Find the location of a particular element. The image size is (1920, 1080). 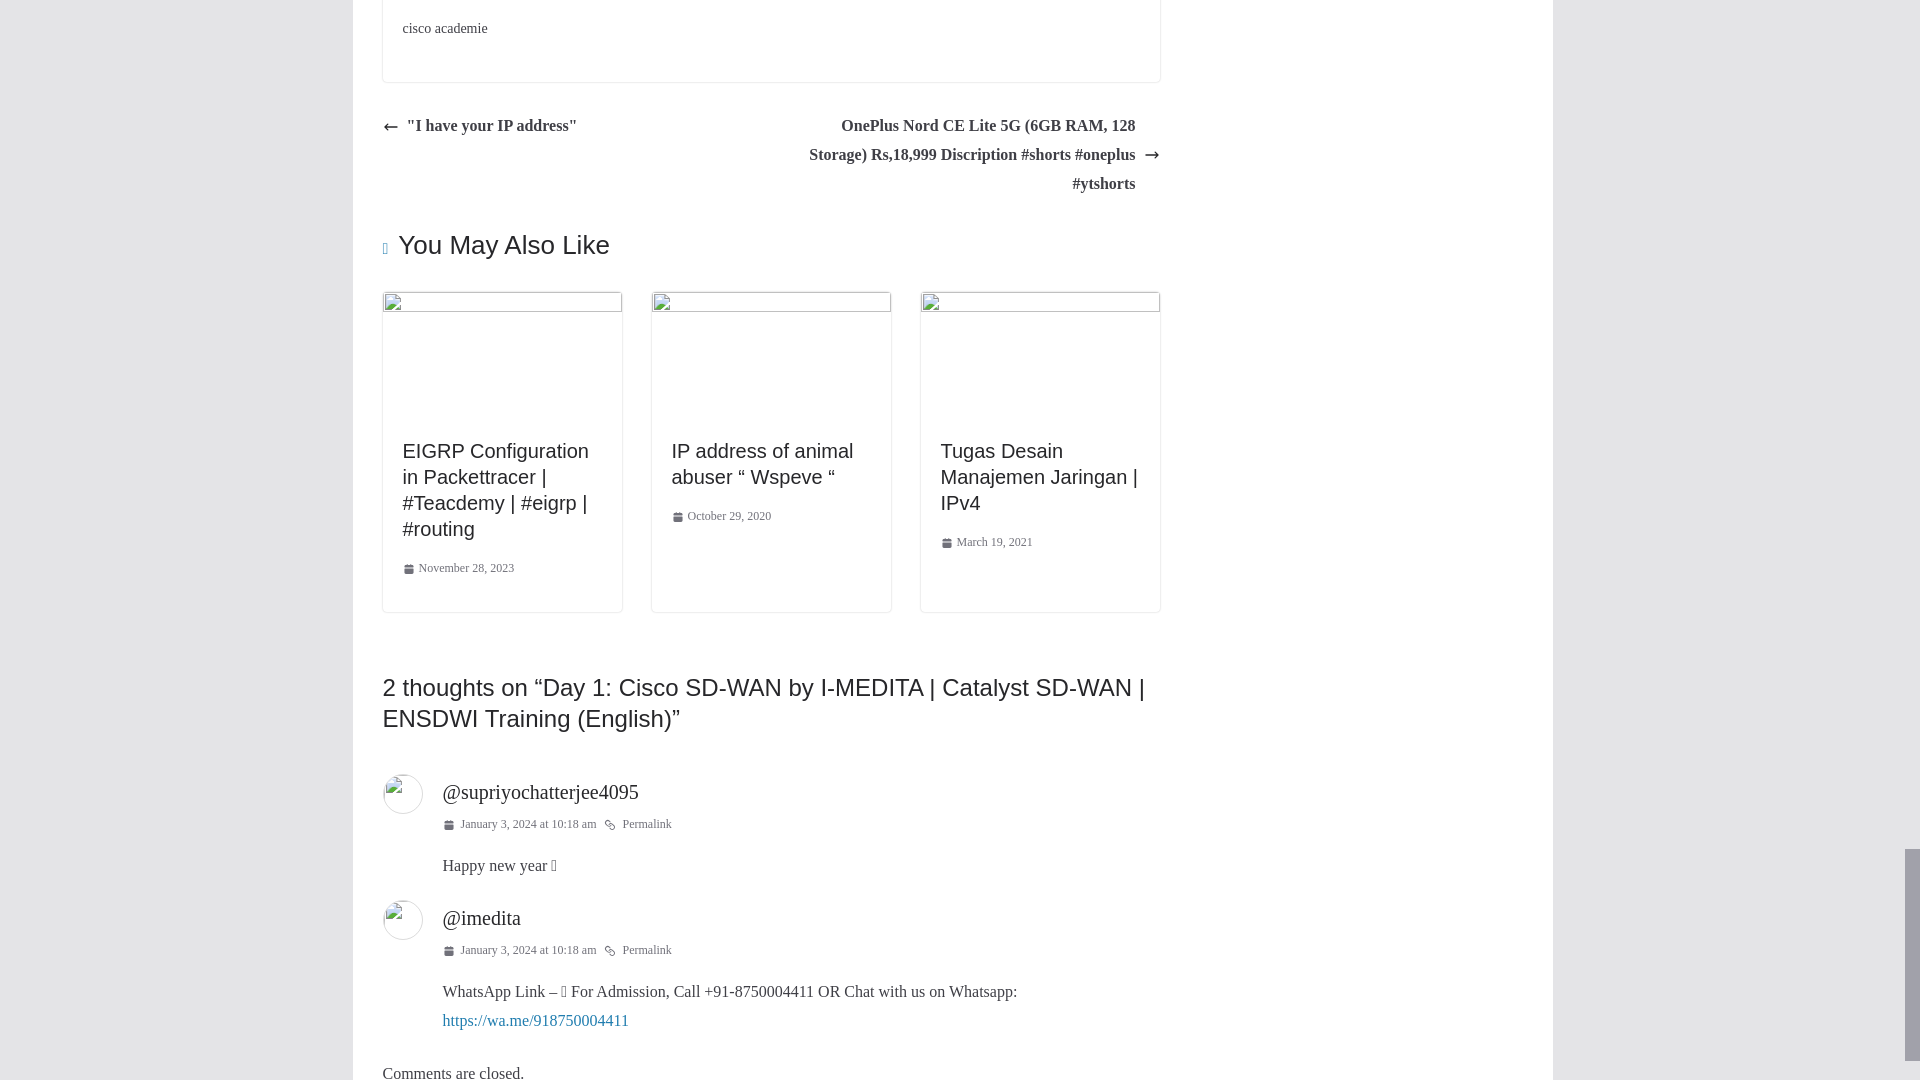

3:09 pm is located at coordinates (458, 568).